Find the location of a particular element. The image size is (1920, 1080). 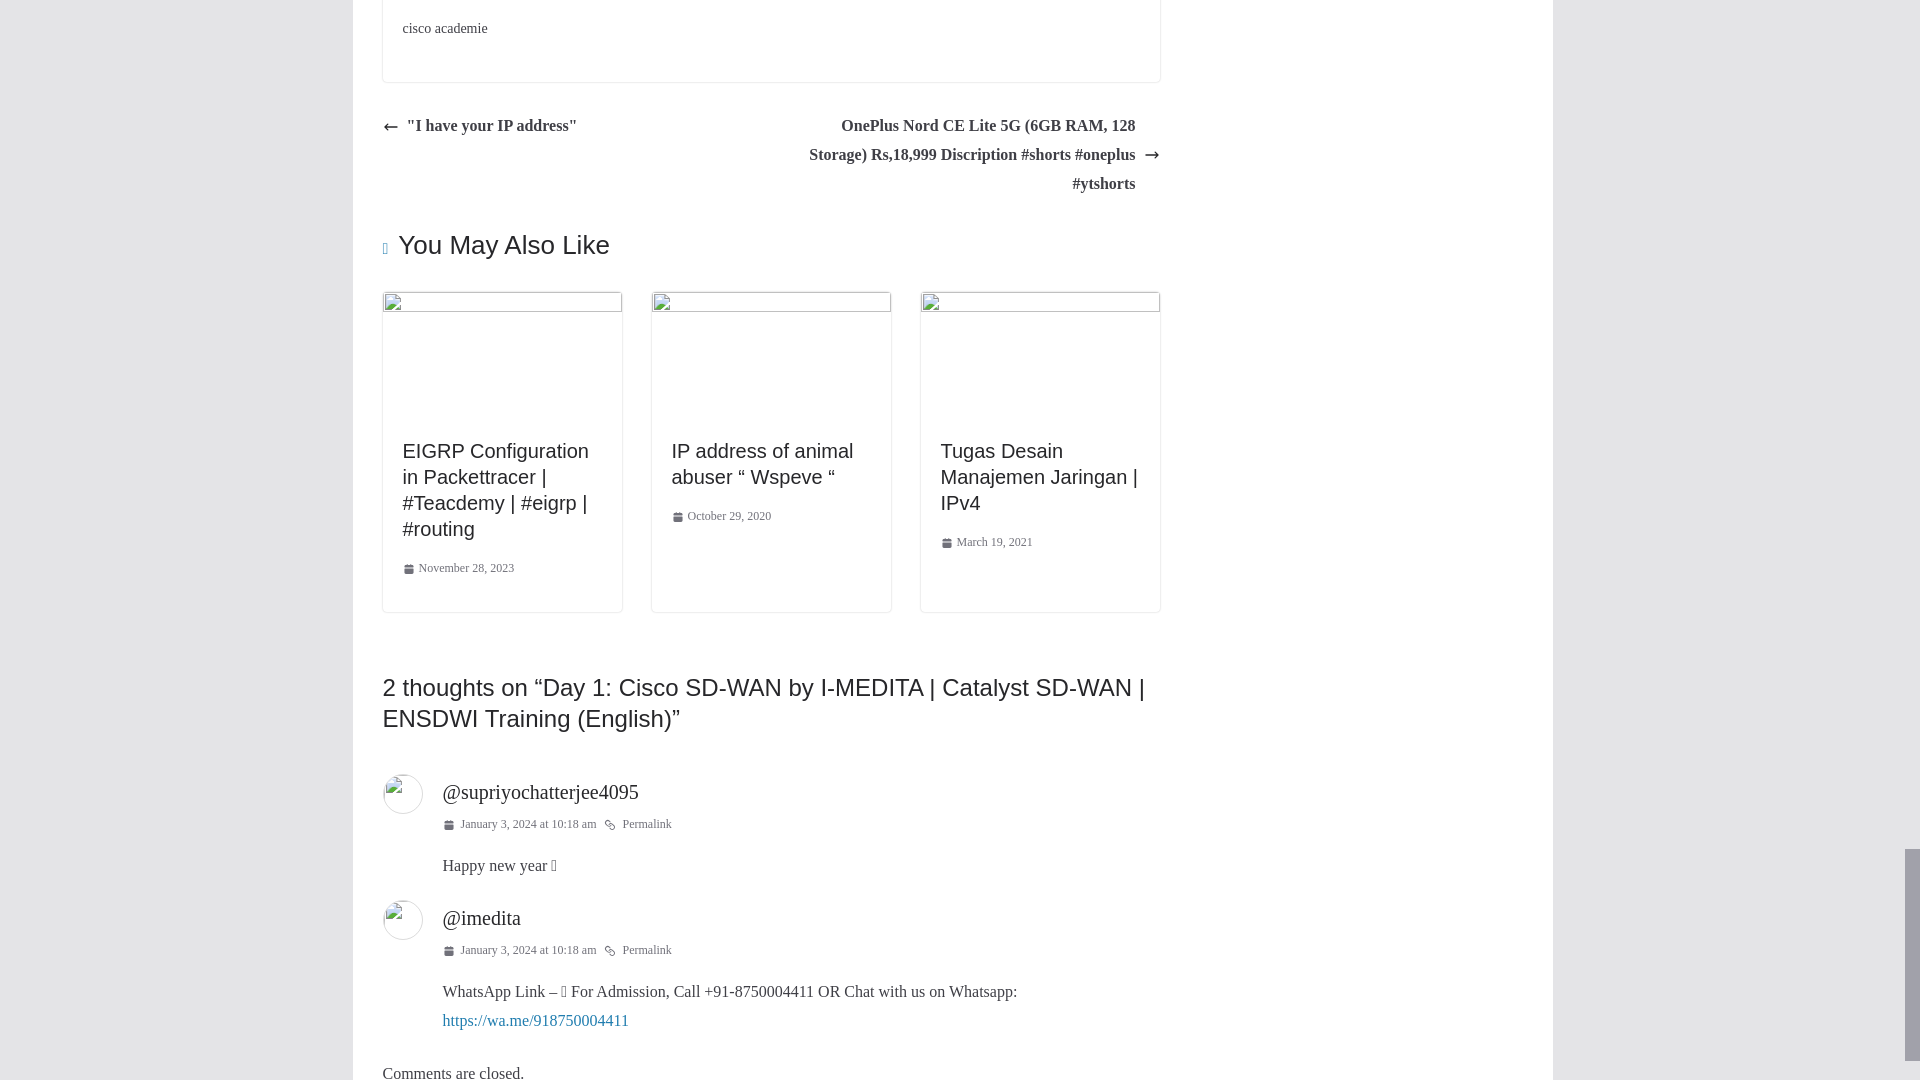

3:09 pm is located at coordinates (458, 568).